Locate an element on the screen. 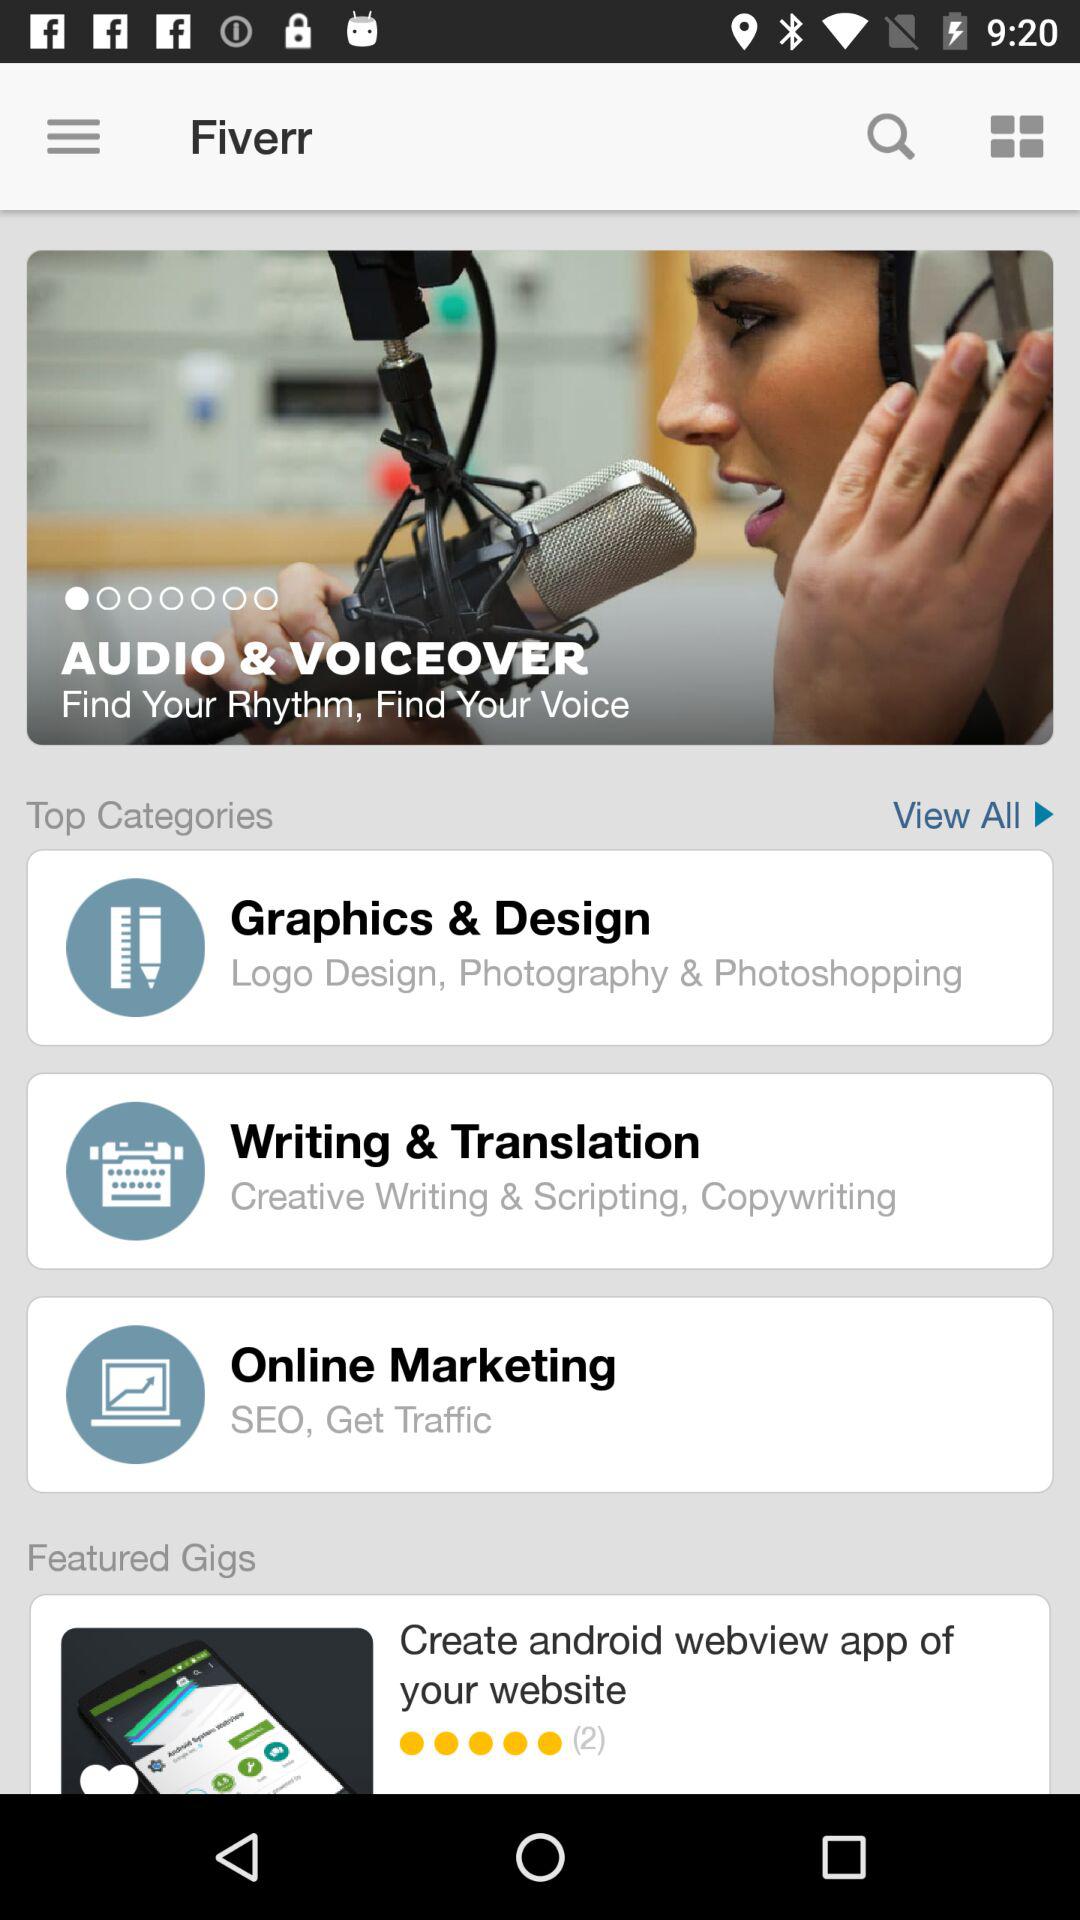 Image resolution: width=1080 pixels, height=1920 pixels. turn off the item below the online marketing icon is located at coordinates (627, 1418).